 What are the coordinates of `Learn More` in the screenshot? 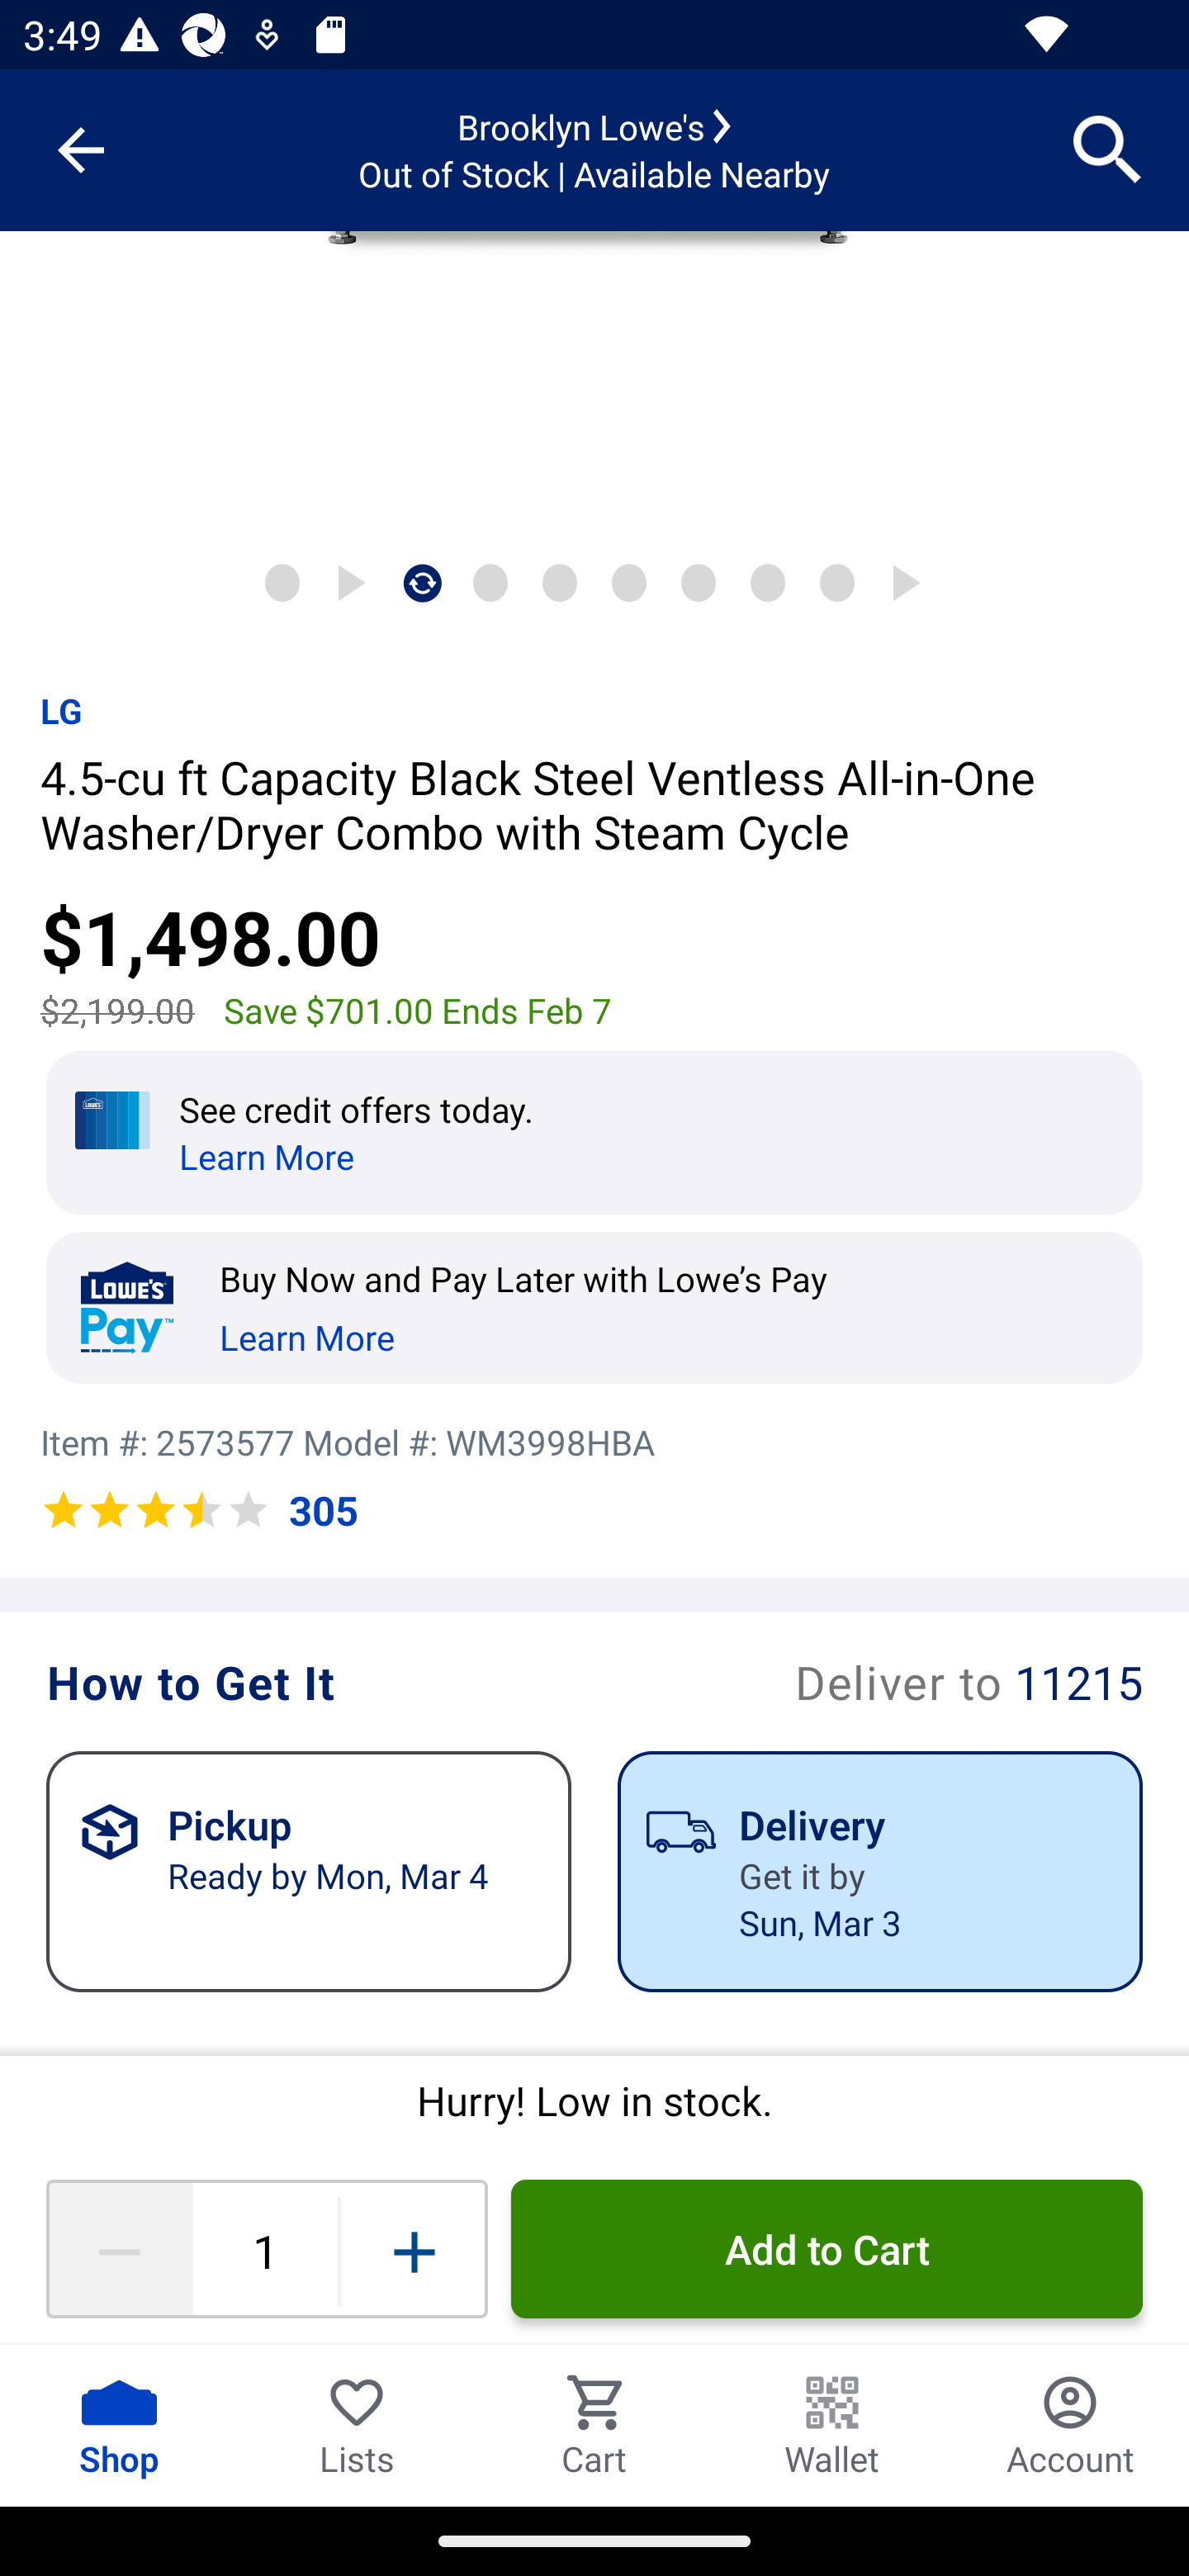 It's located at (267, 1156).